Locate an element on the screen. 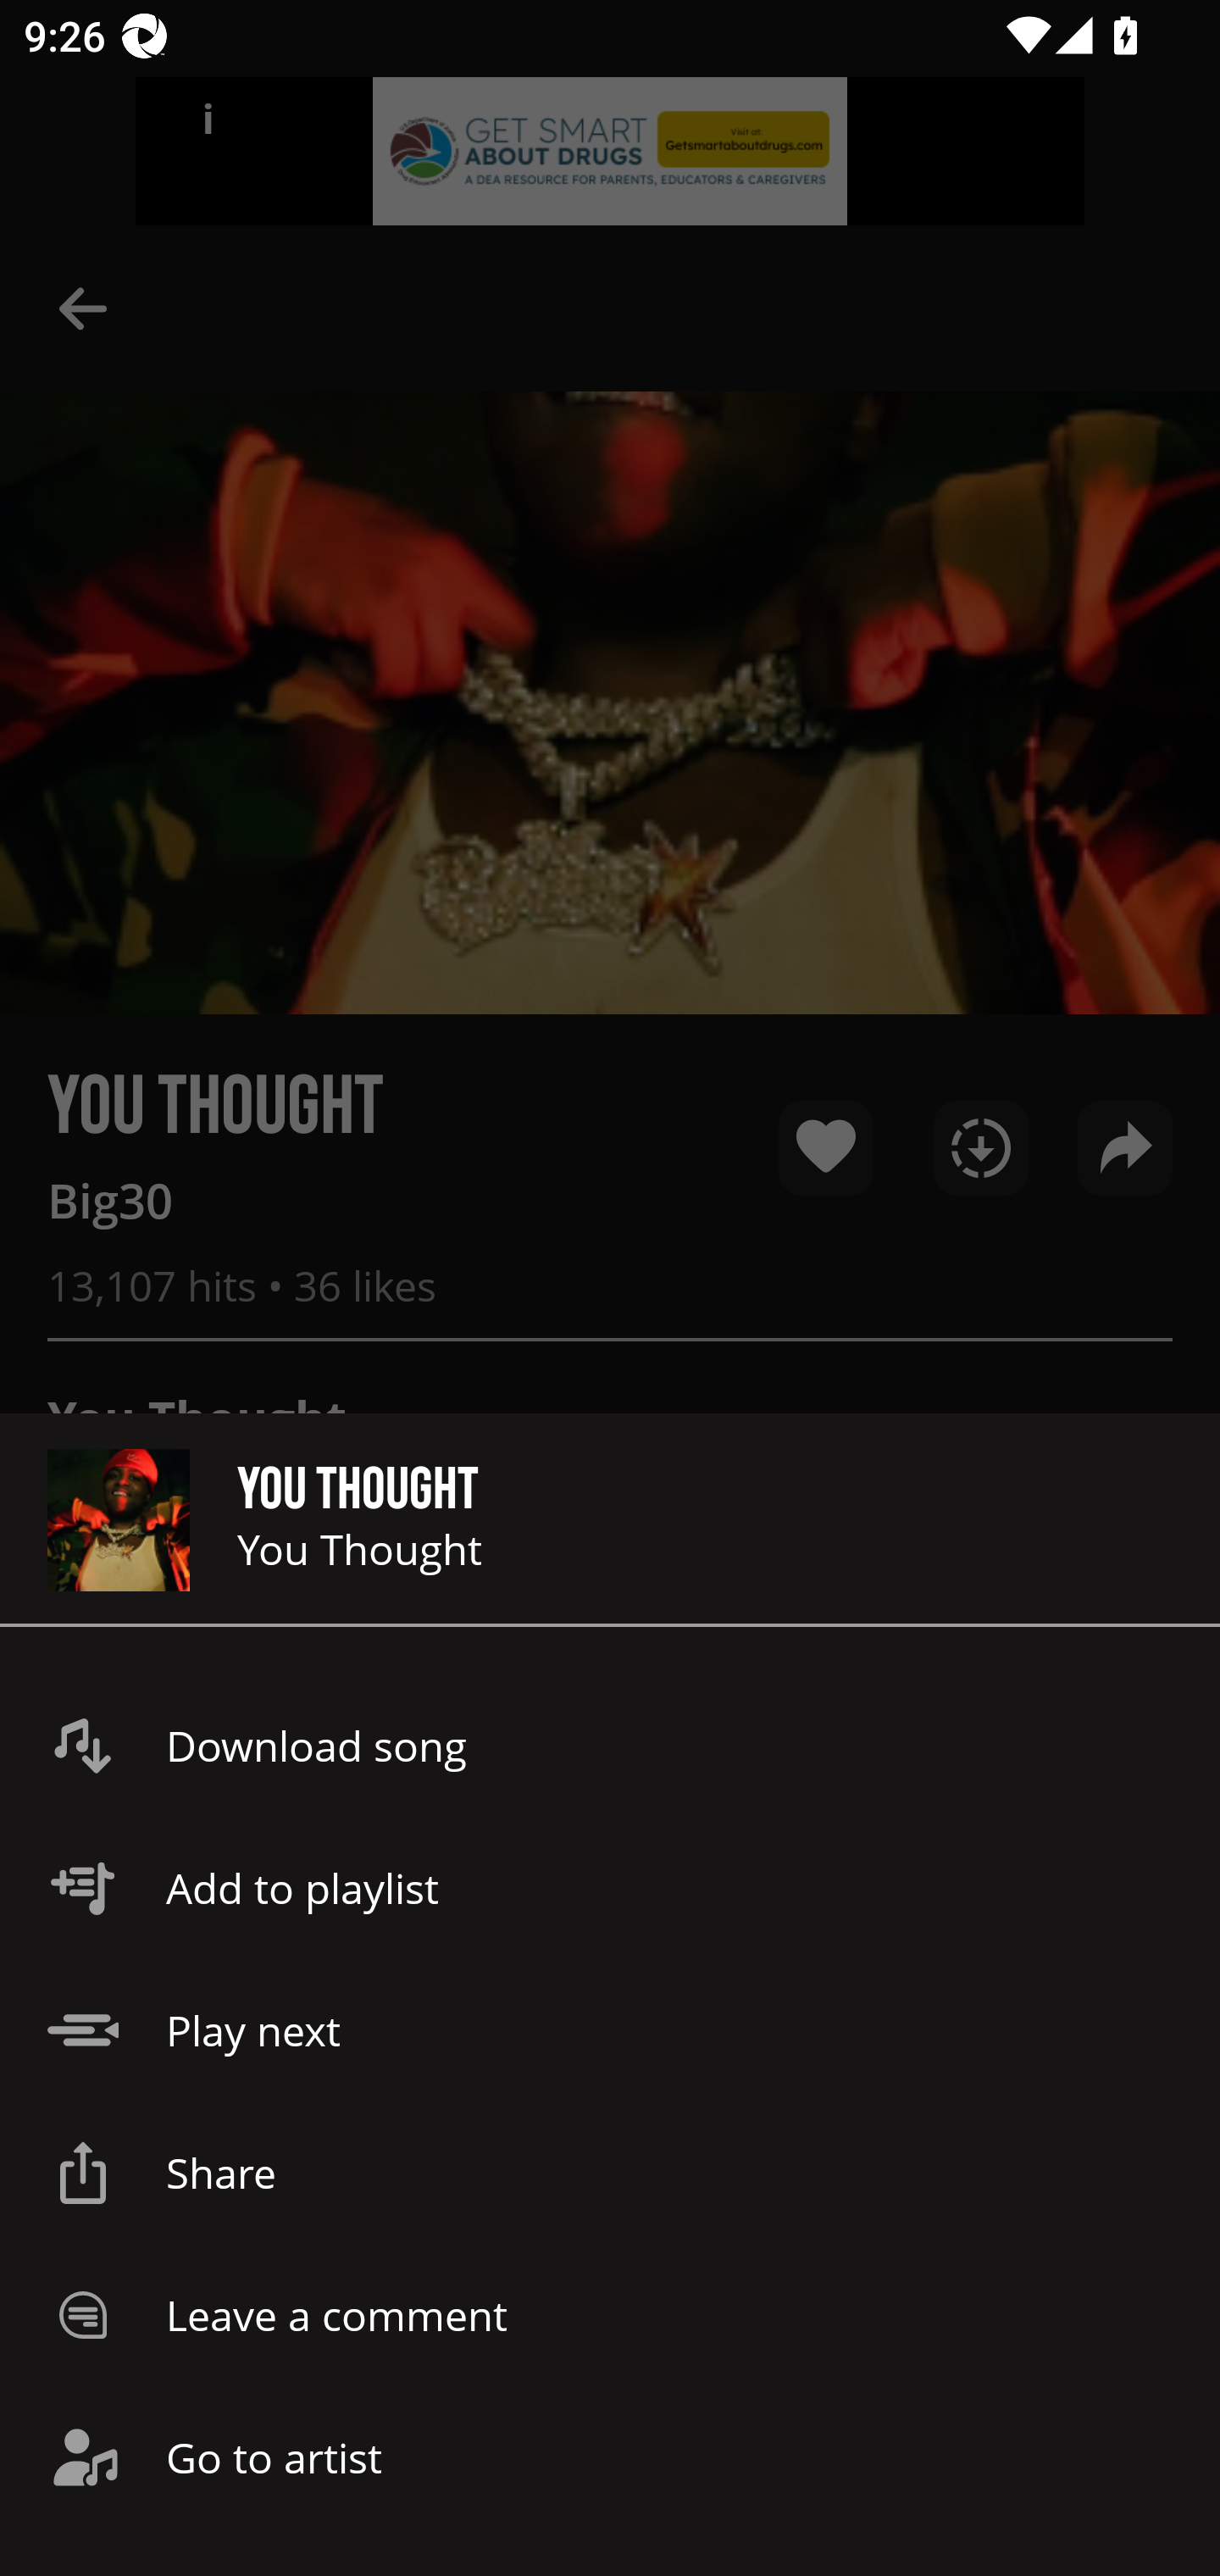 Image resolution: width=1220 pixels, height=2576 pixels. Leave a comment is located at coordinates (610, 2314).